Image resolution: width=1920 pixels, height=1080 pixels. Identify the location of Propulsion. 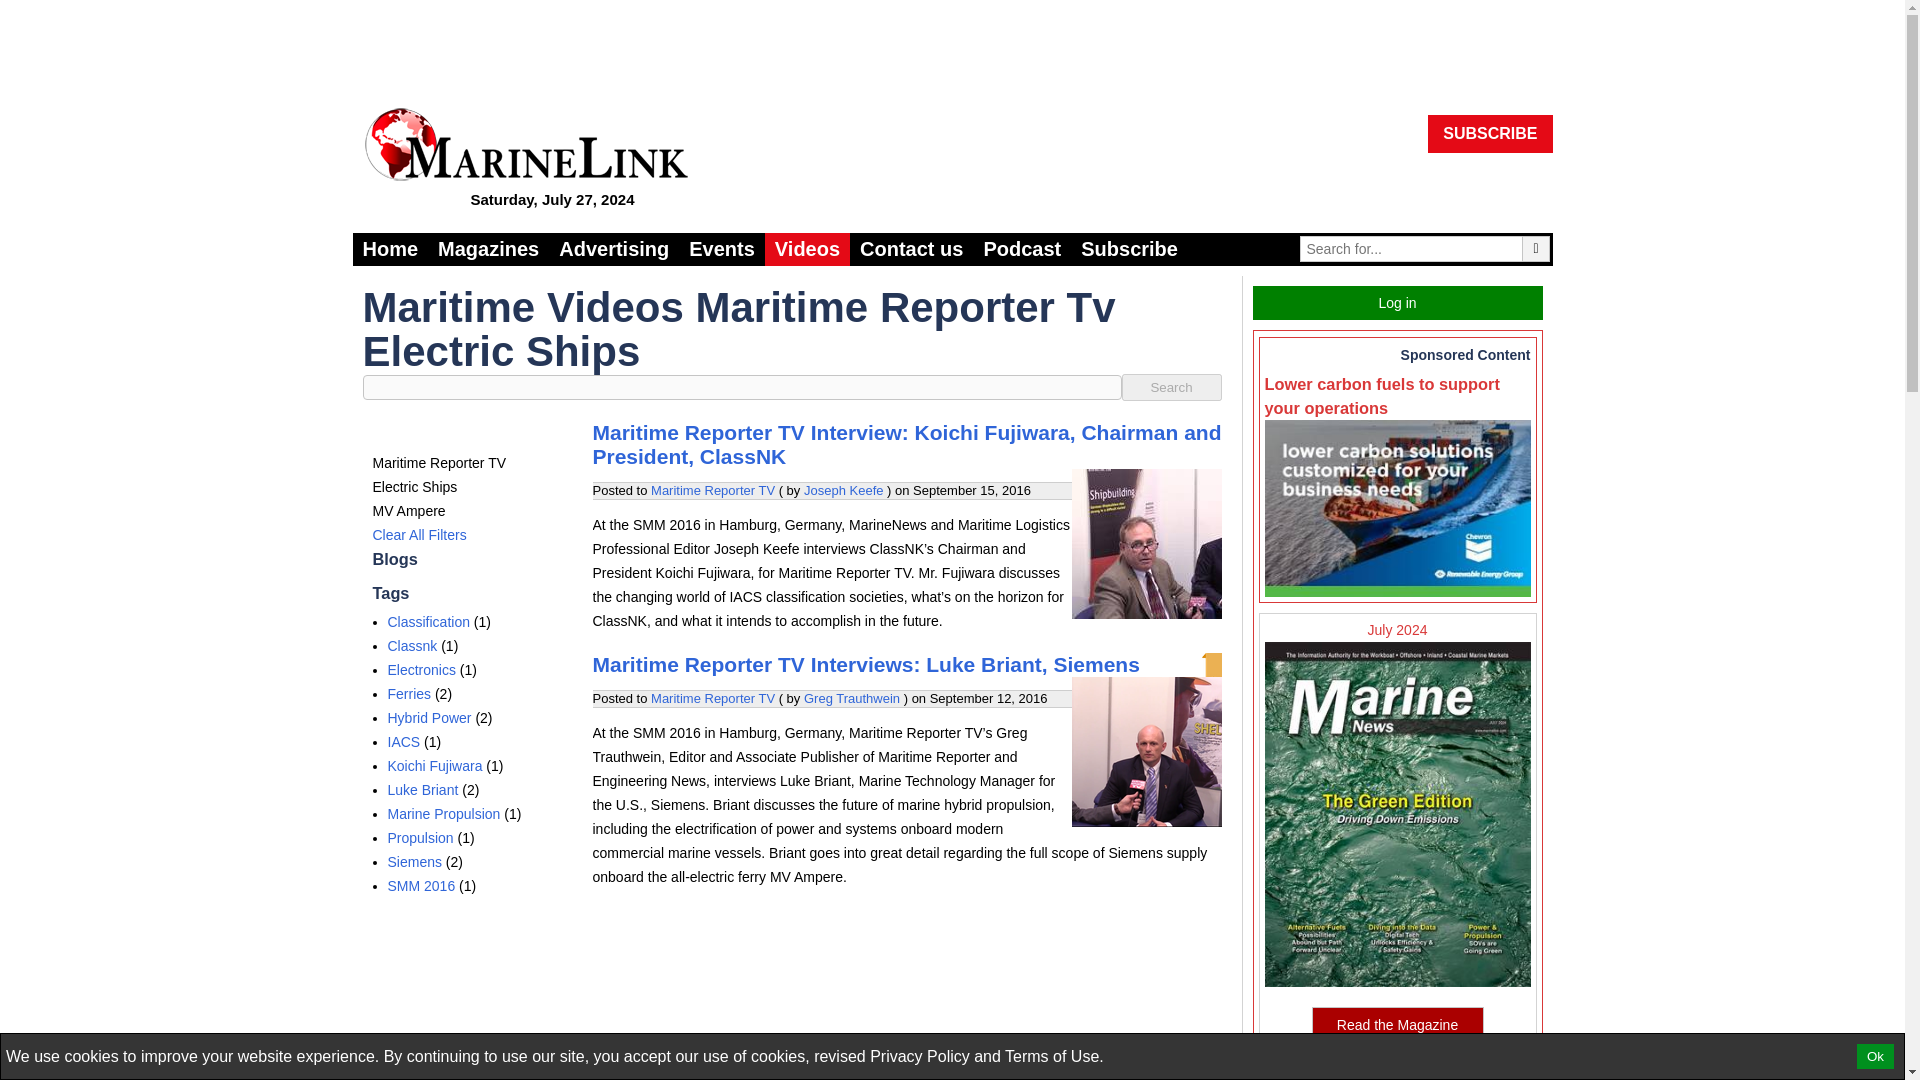
(420, 838).